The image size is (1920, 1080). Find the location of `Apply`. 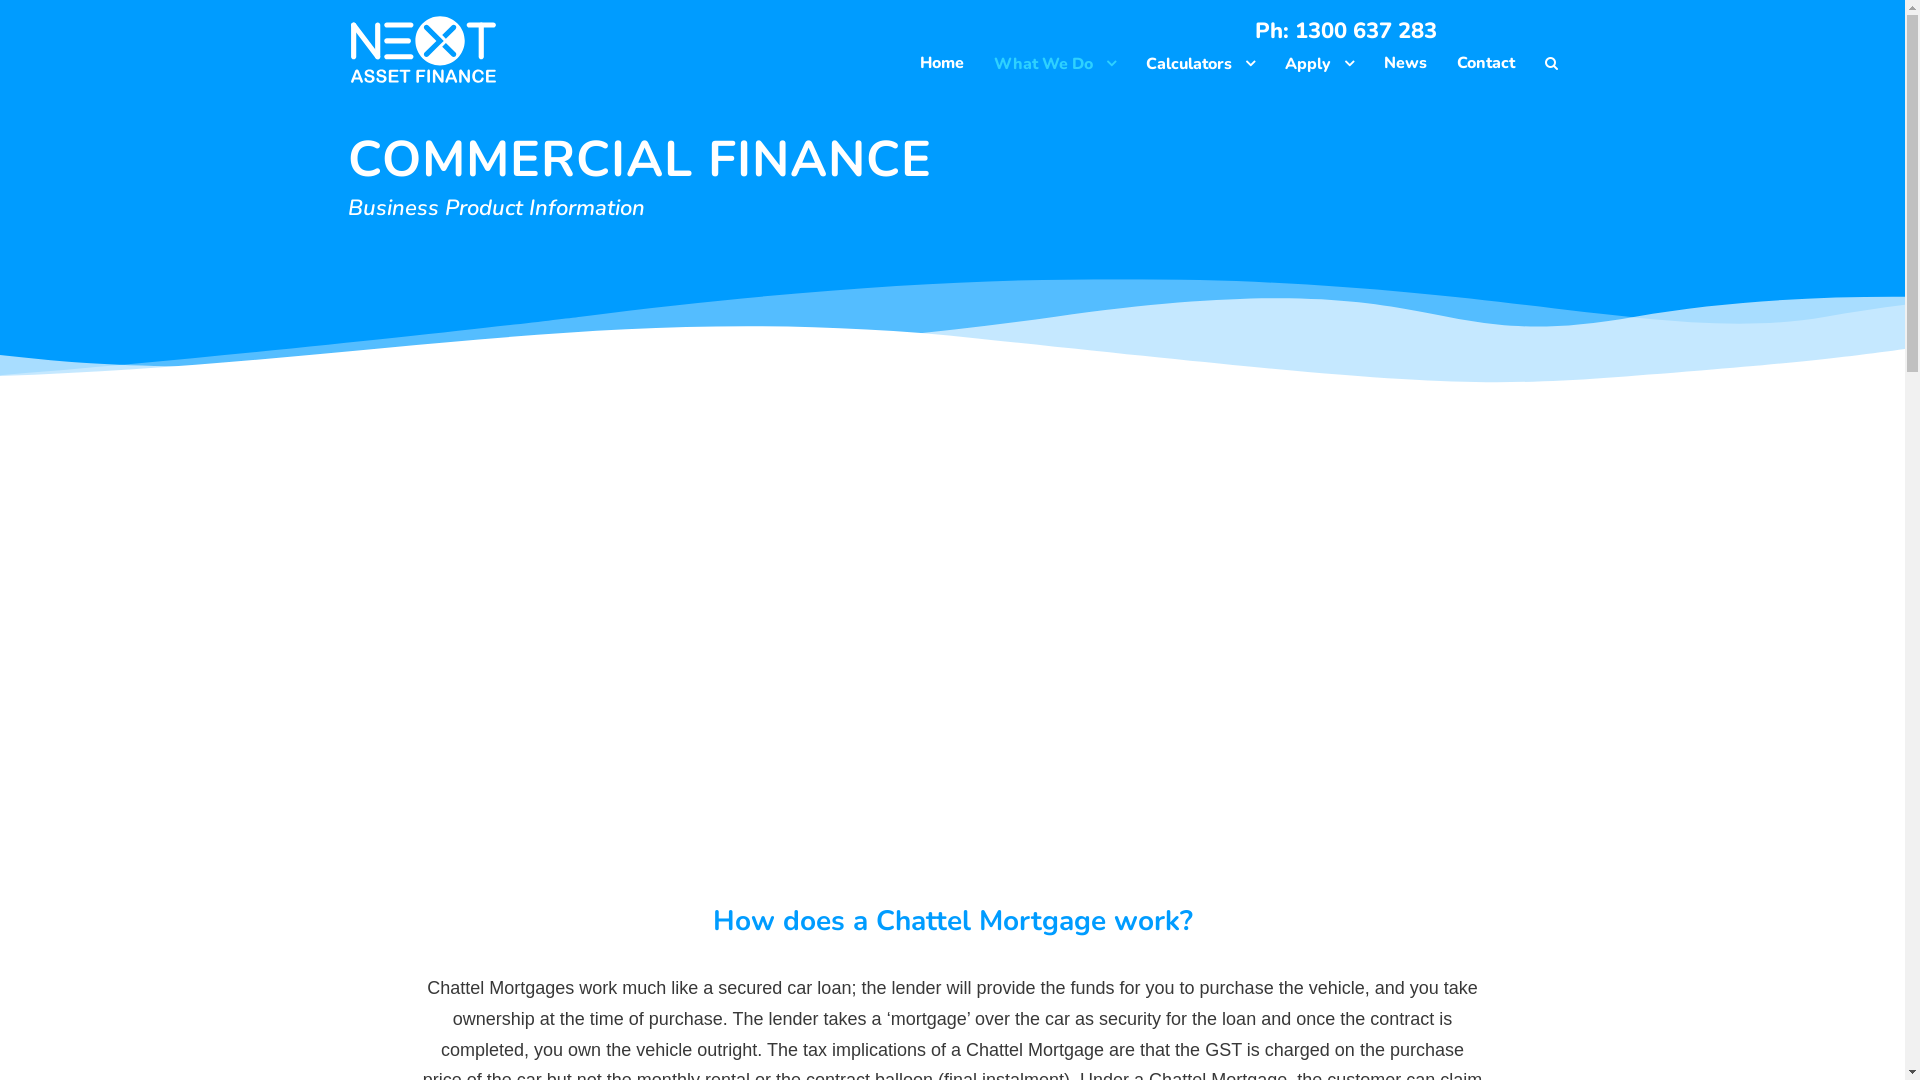

Apply is located at coordinates (1318, 69).